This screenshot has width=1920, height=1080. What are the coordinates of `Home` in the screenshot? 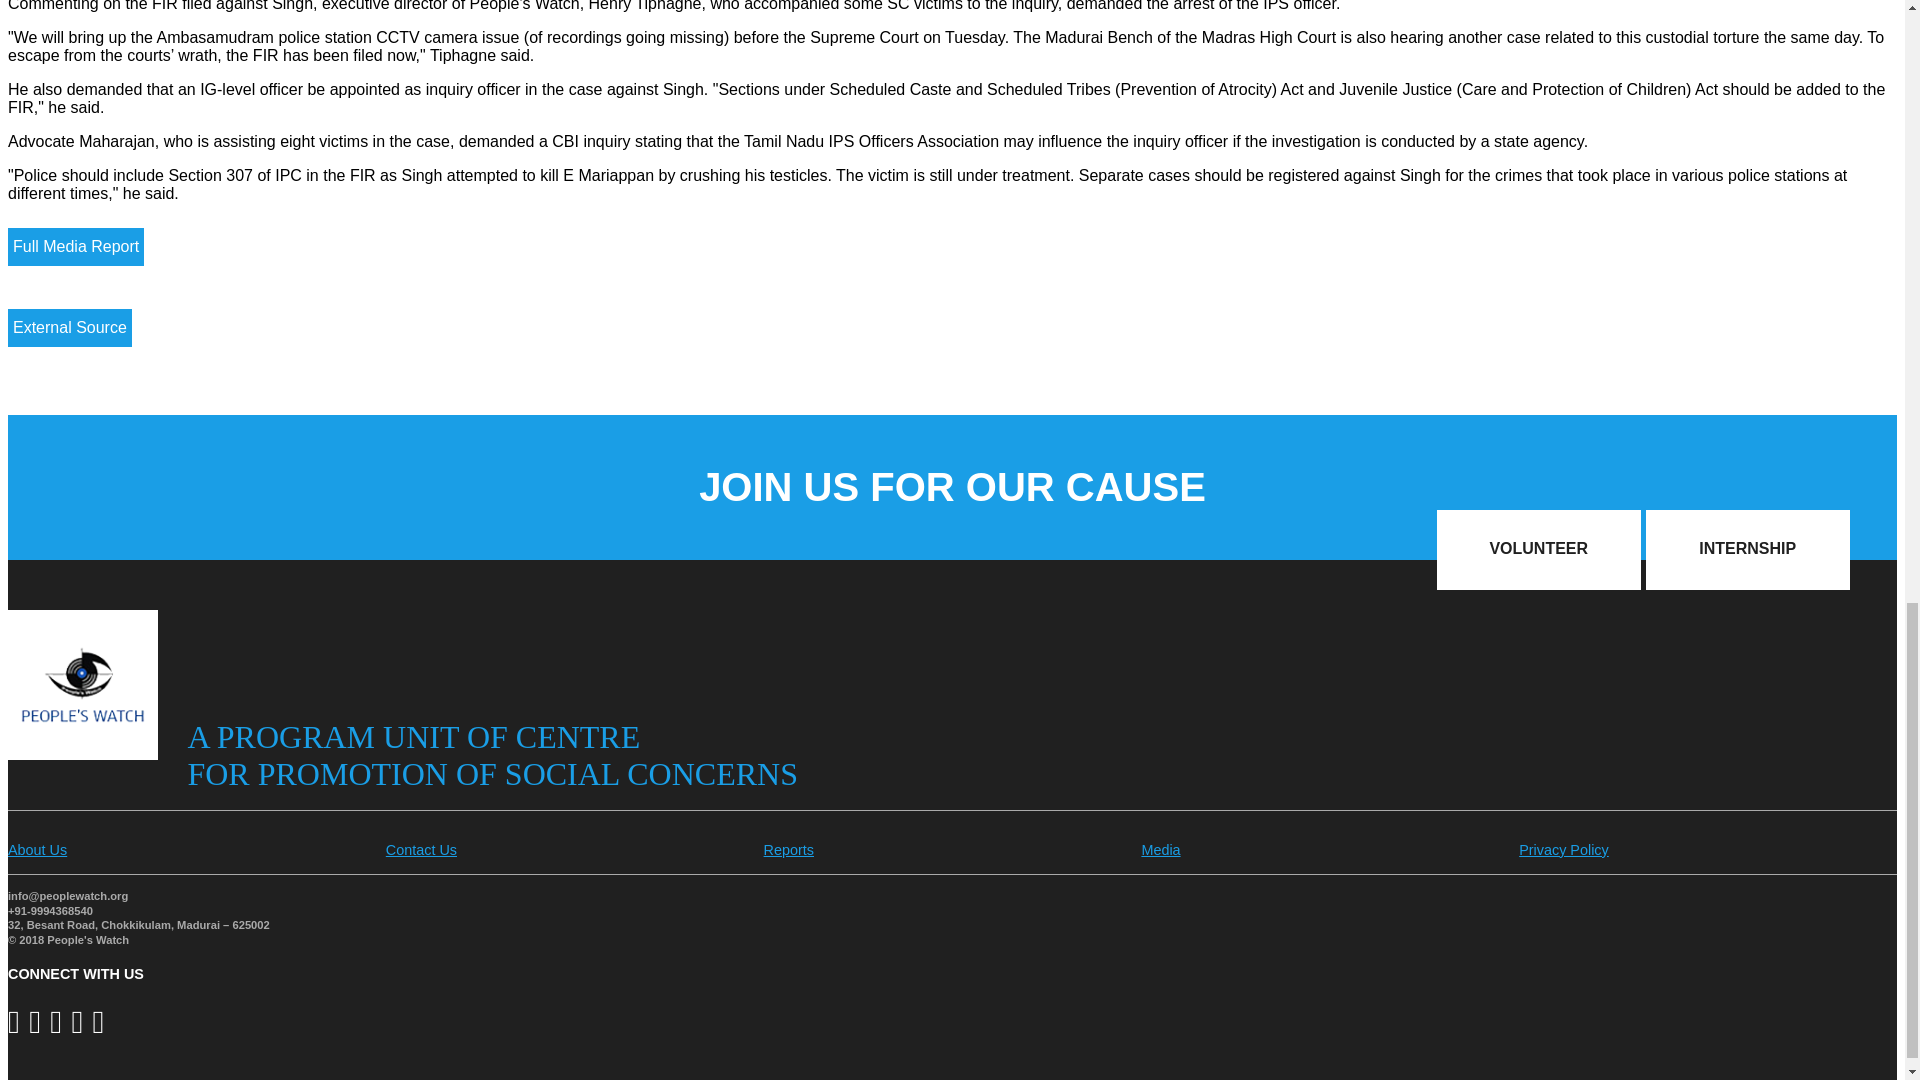 It's located at (82, 754).